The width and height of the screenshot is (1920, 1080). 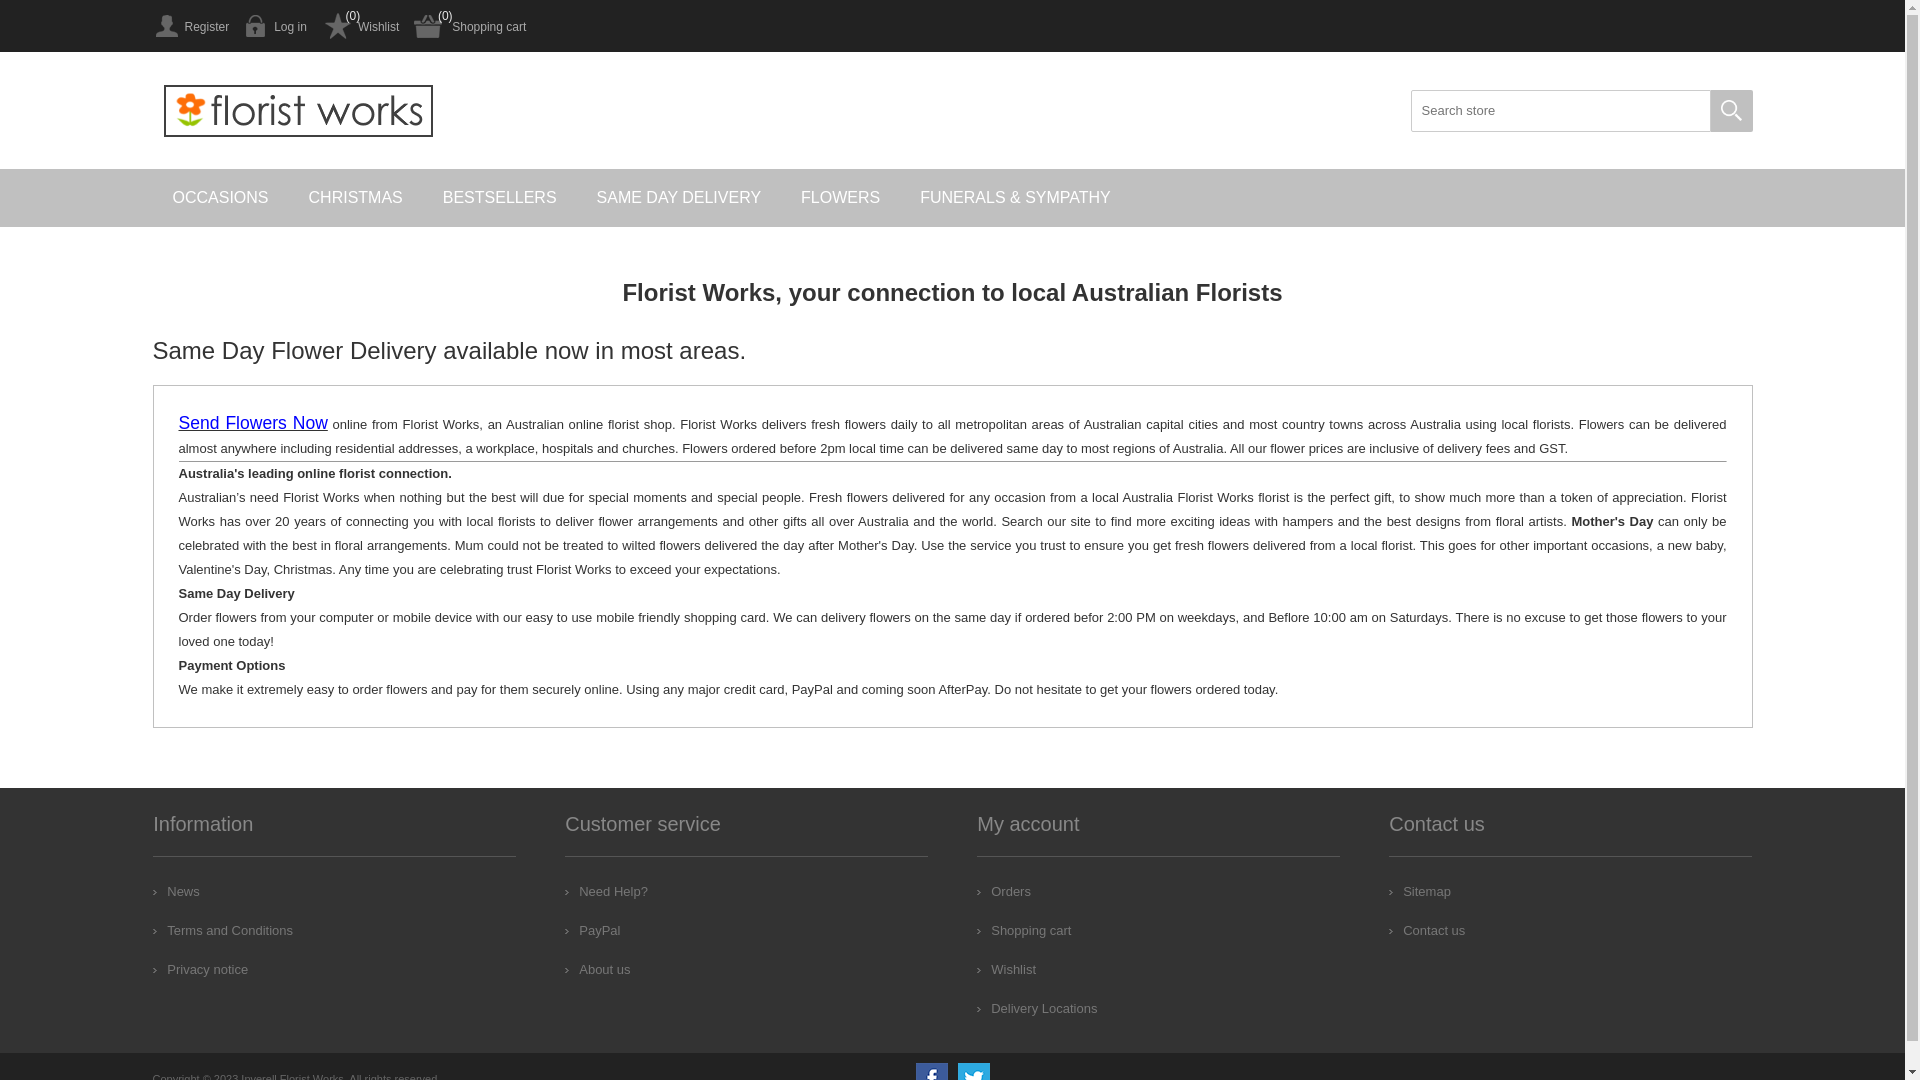 What do you see at coordinates (1420, 891) in the screenshot?
I see `Sitemap` at bounding box center [1420, 891].